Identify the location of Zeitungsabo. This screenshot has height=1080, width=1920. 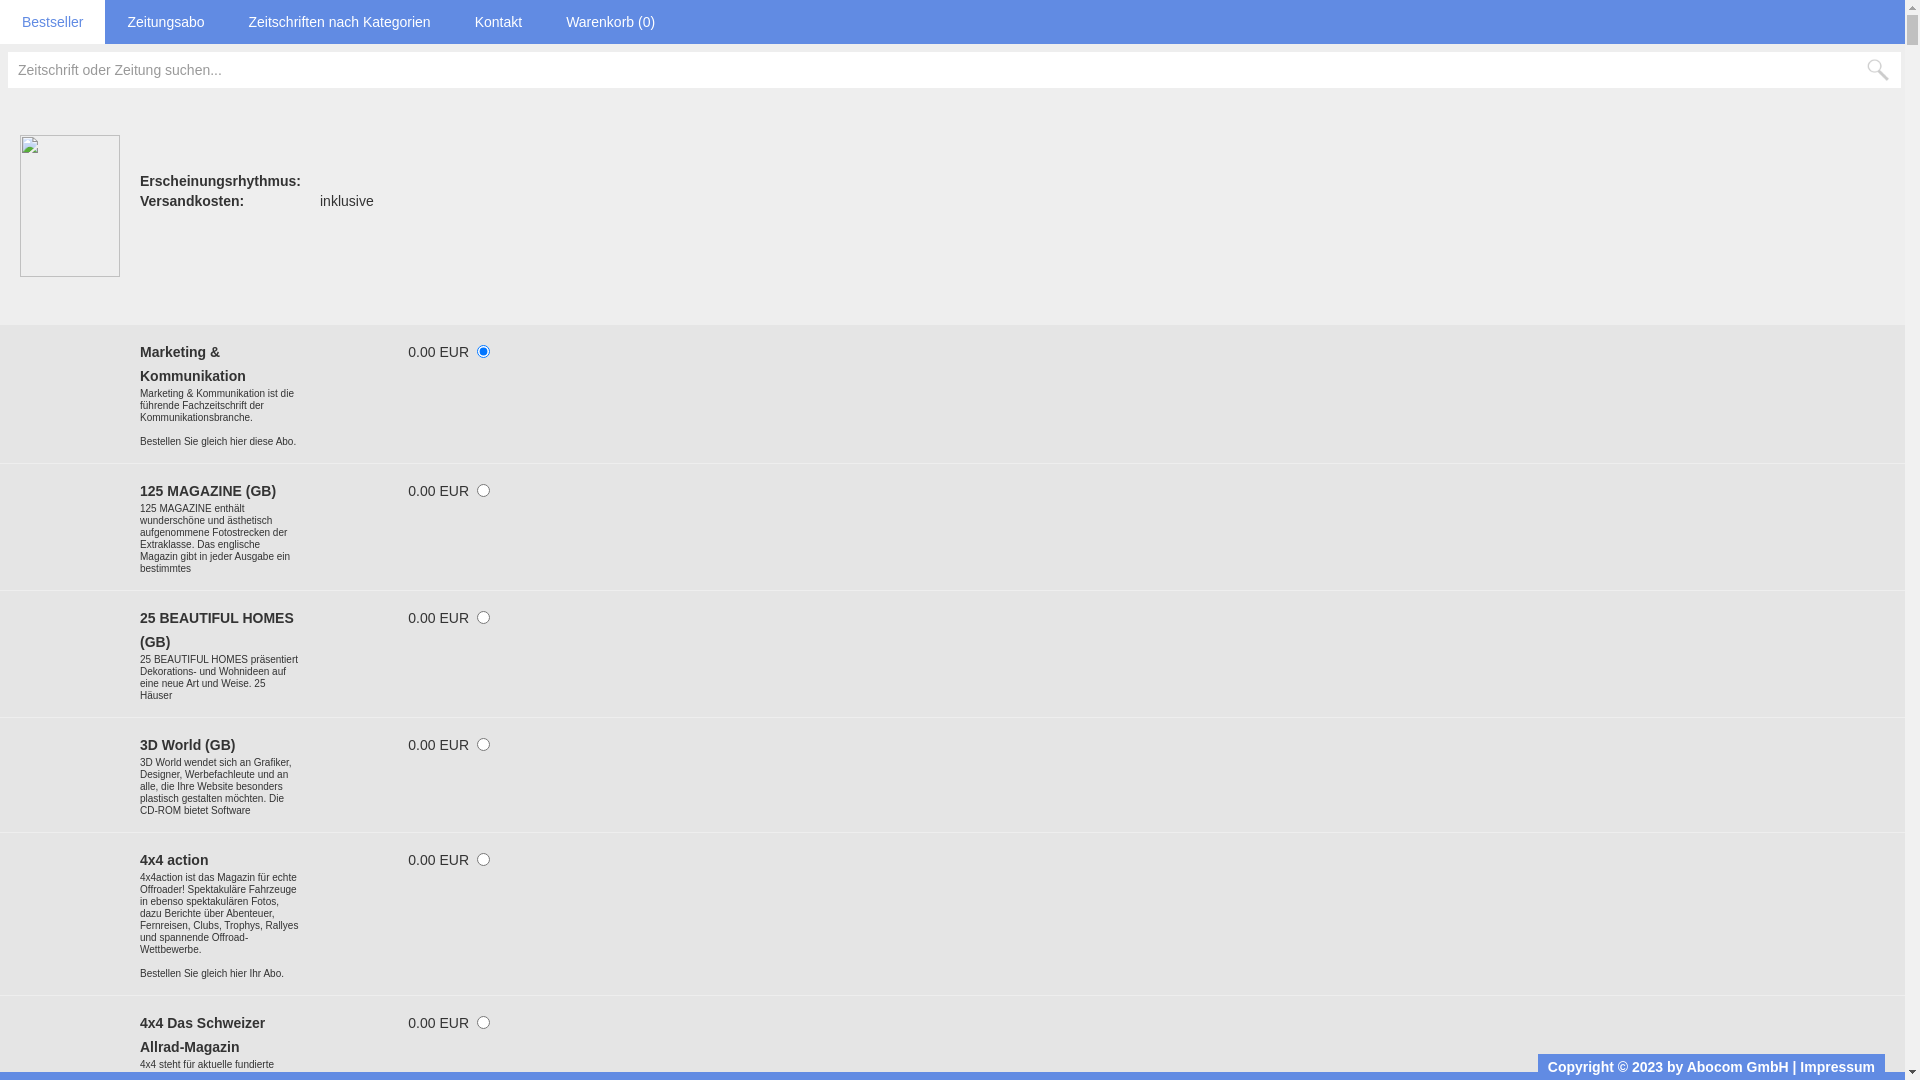
(166, 22).